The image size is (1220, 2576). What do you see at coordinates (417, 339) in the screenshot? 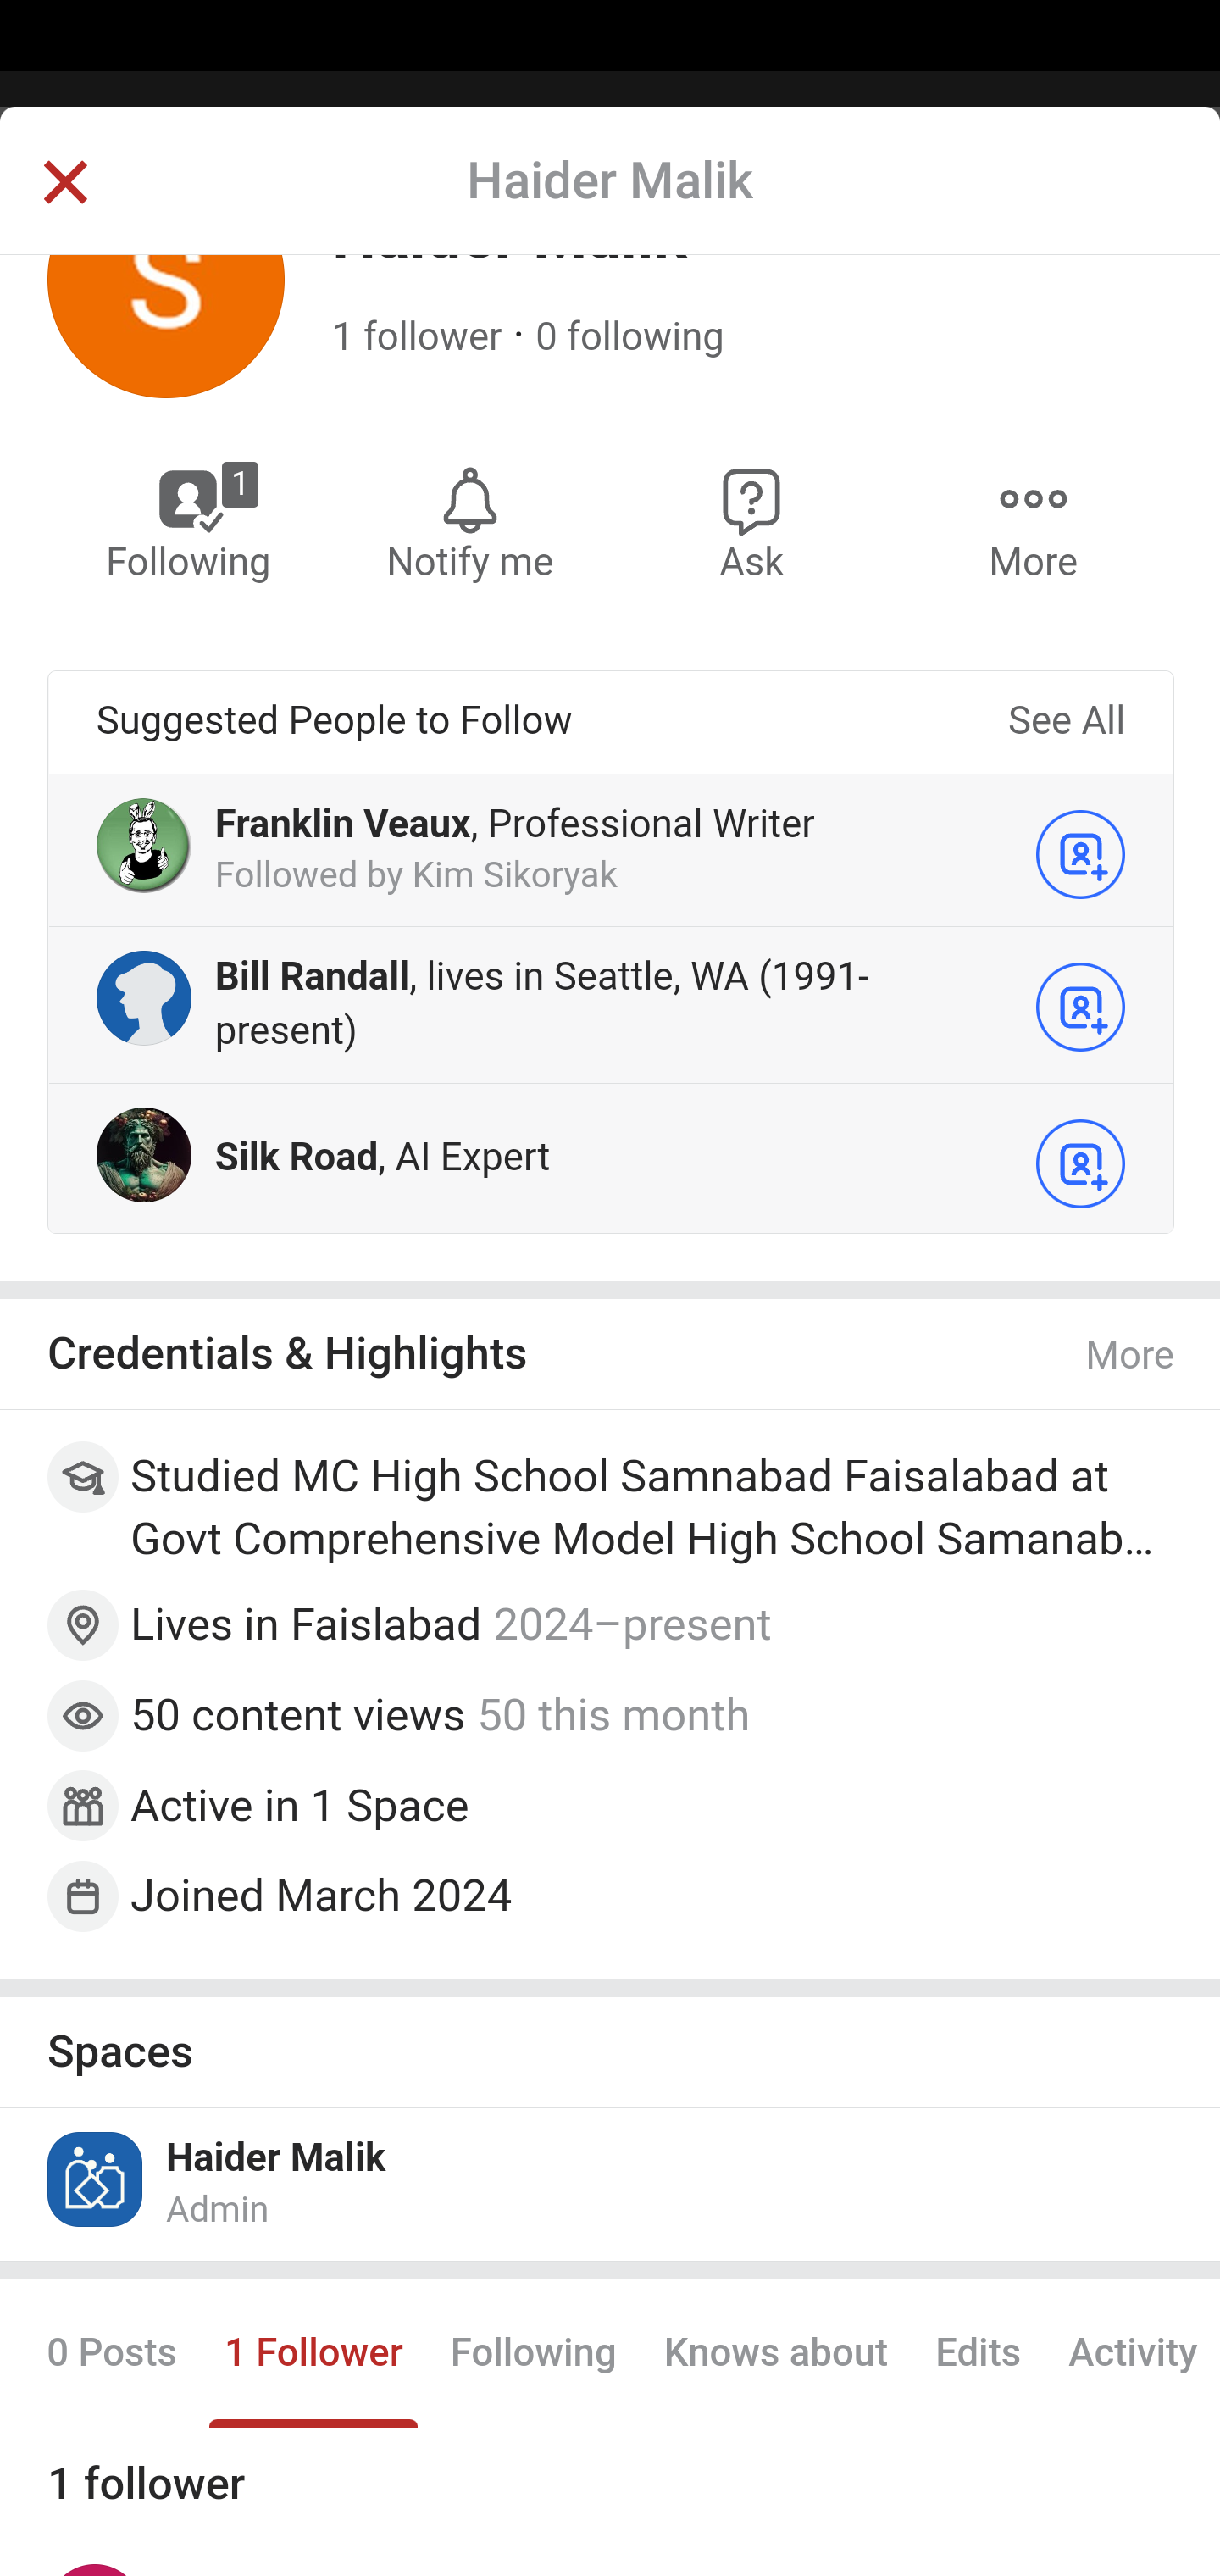
I see `1 follower` at bounding box center [417, 339].